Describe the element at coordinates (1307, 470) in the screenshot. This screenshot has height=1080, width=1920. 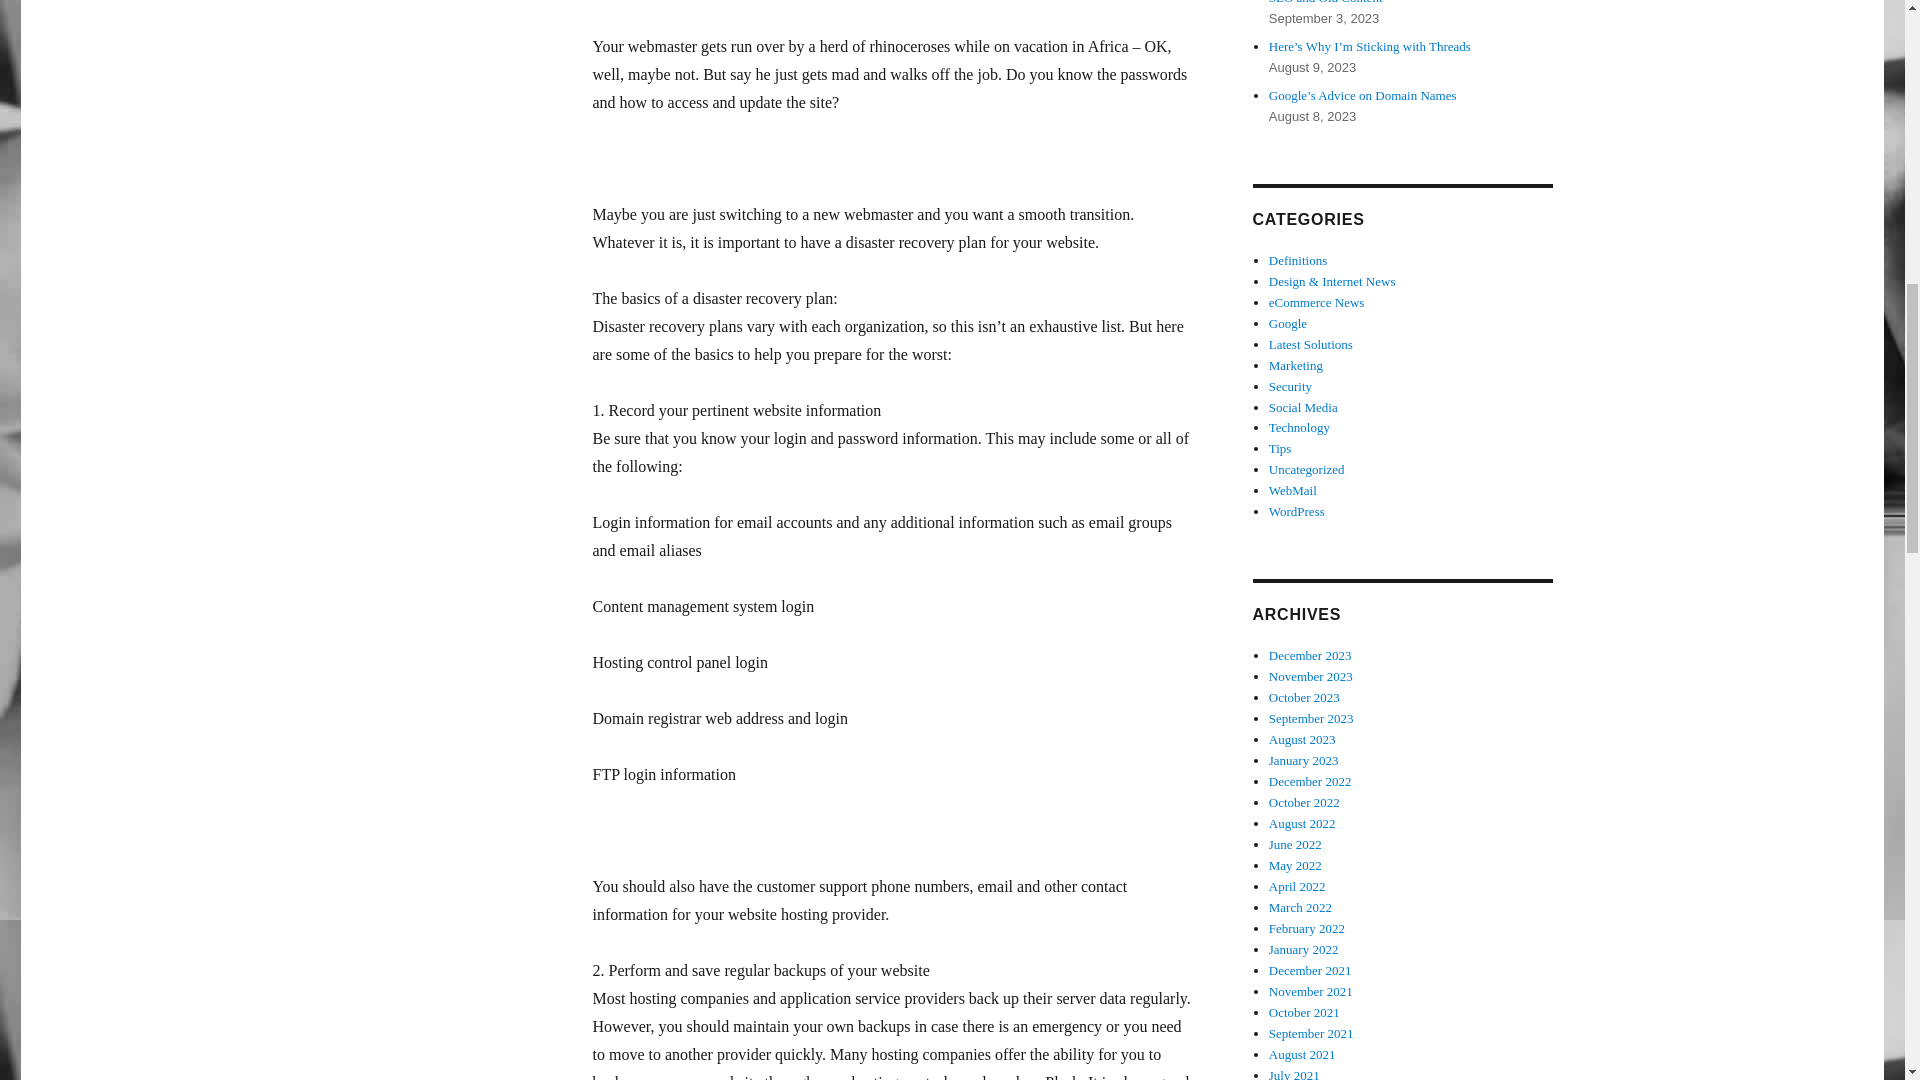
I see `Uncategorized` at that location.